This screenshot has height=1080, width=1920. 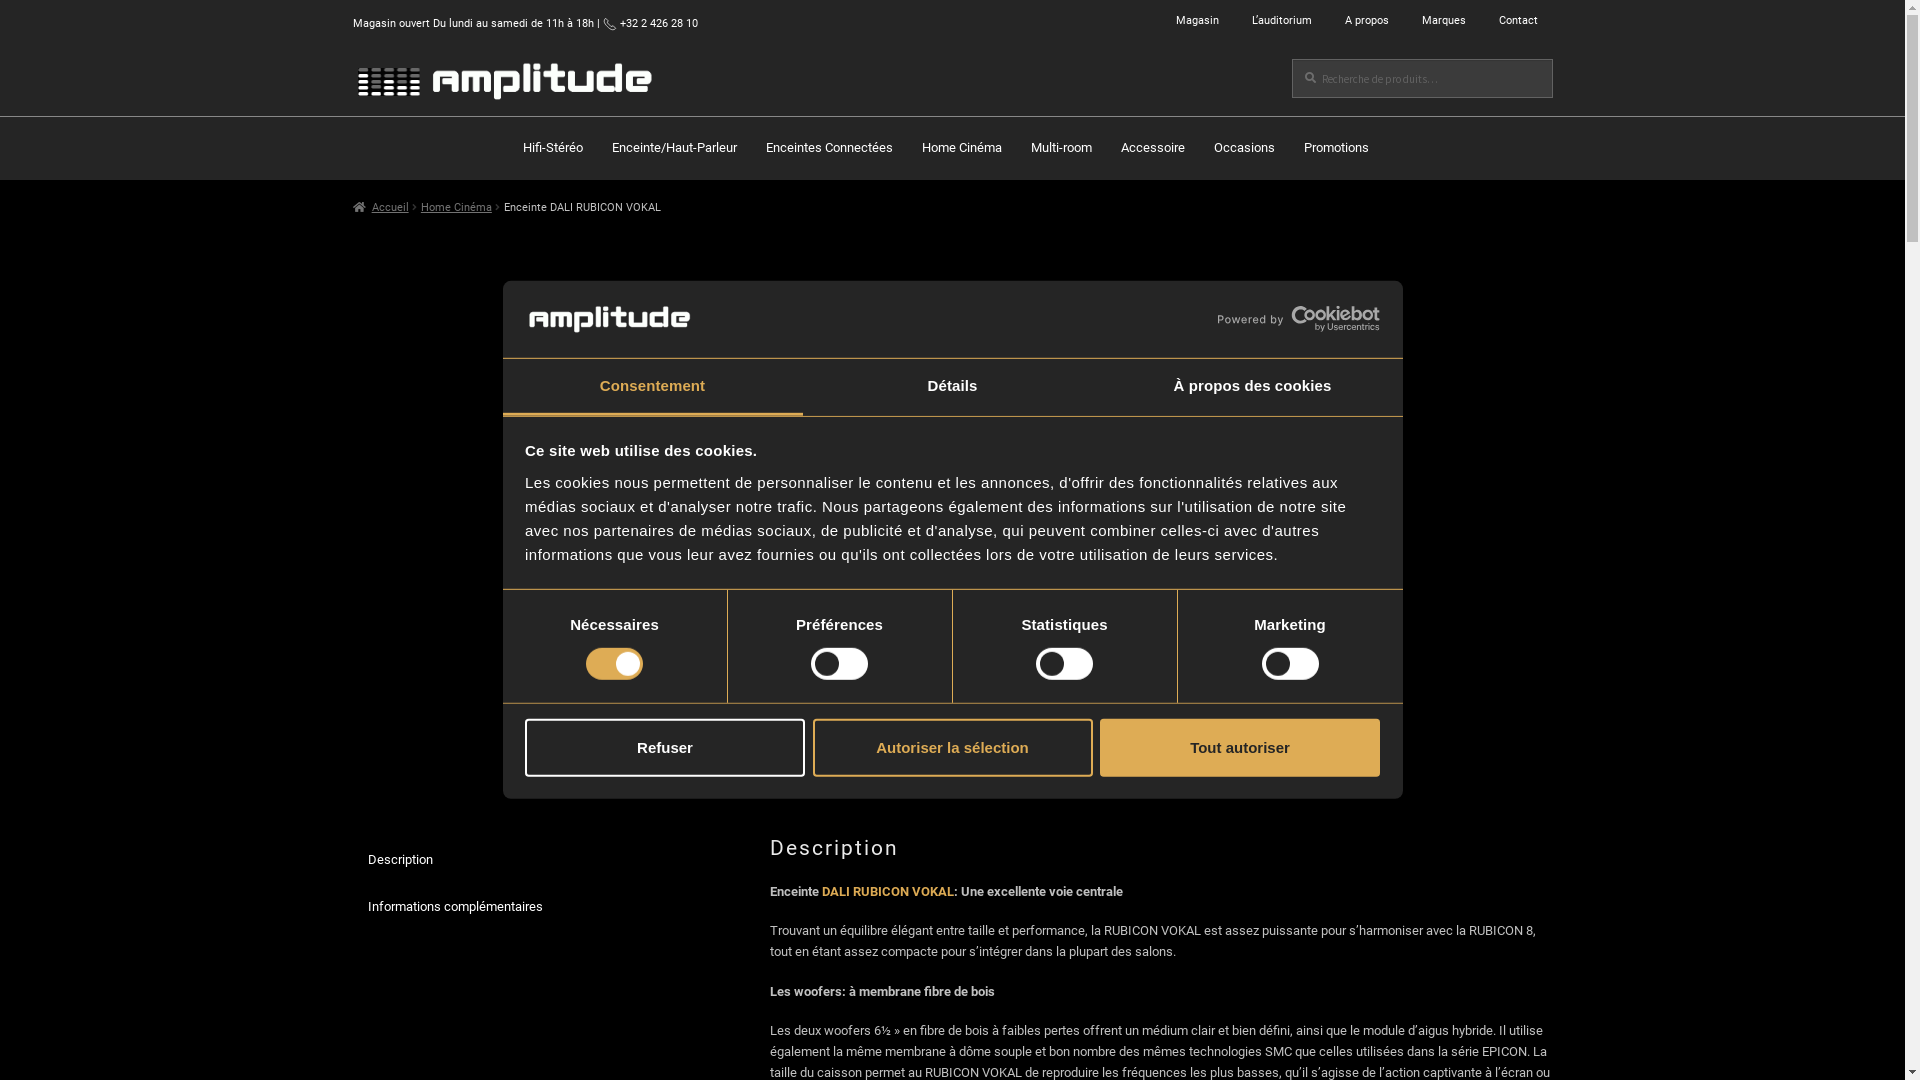 I want to click on Recherche, so click(x=1292, y=58).